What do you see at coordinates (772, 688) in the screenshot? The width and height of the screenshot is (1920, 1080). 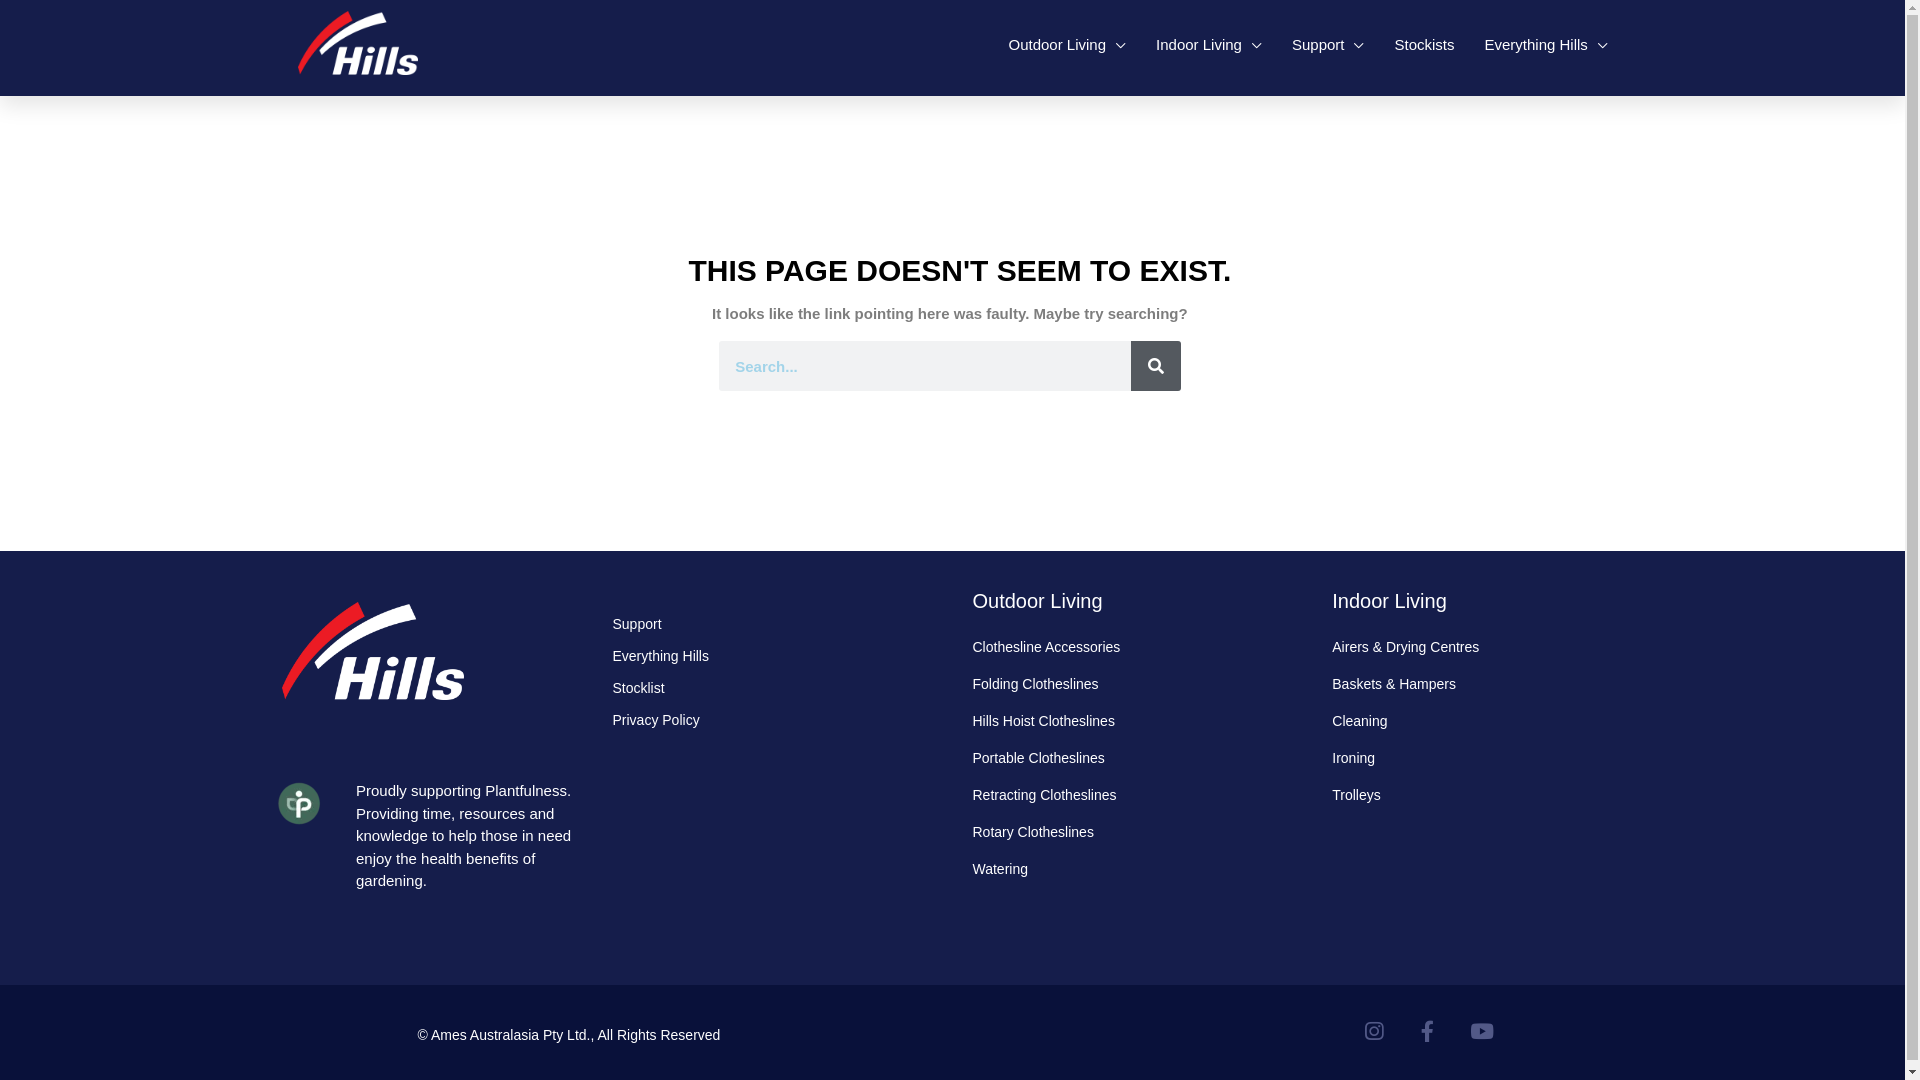 I see `Stocklist` at bounding box center [772, 688].